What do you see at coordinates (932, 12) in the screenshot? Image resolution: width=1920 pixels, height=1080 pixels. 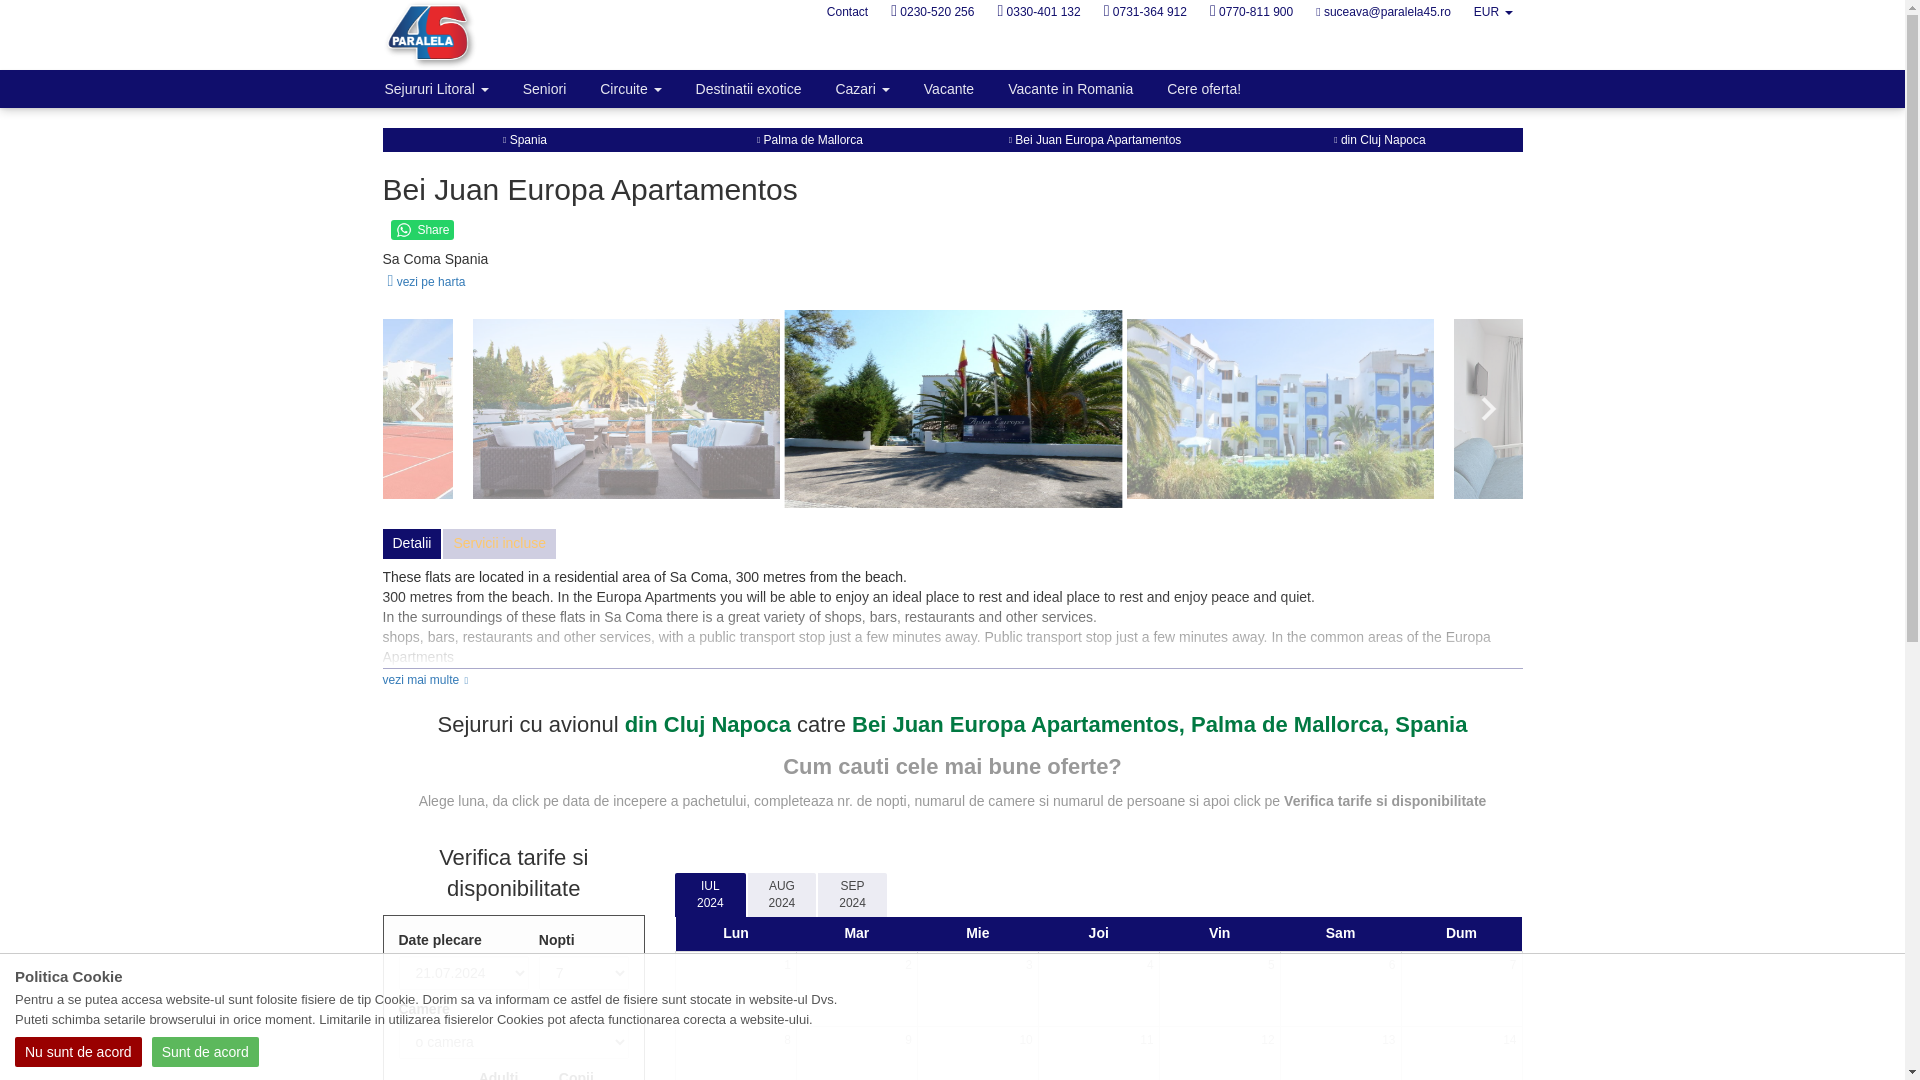 I see `0230-520 256` at bounding box center [932, 12].